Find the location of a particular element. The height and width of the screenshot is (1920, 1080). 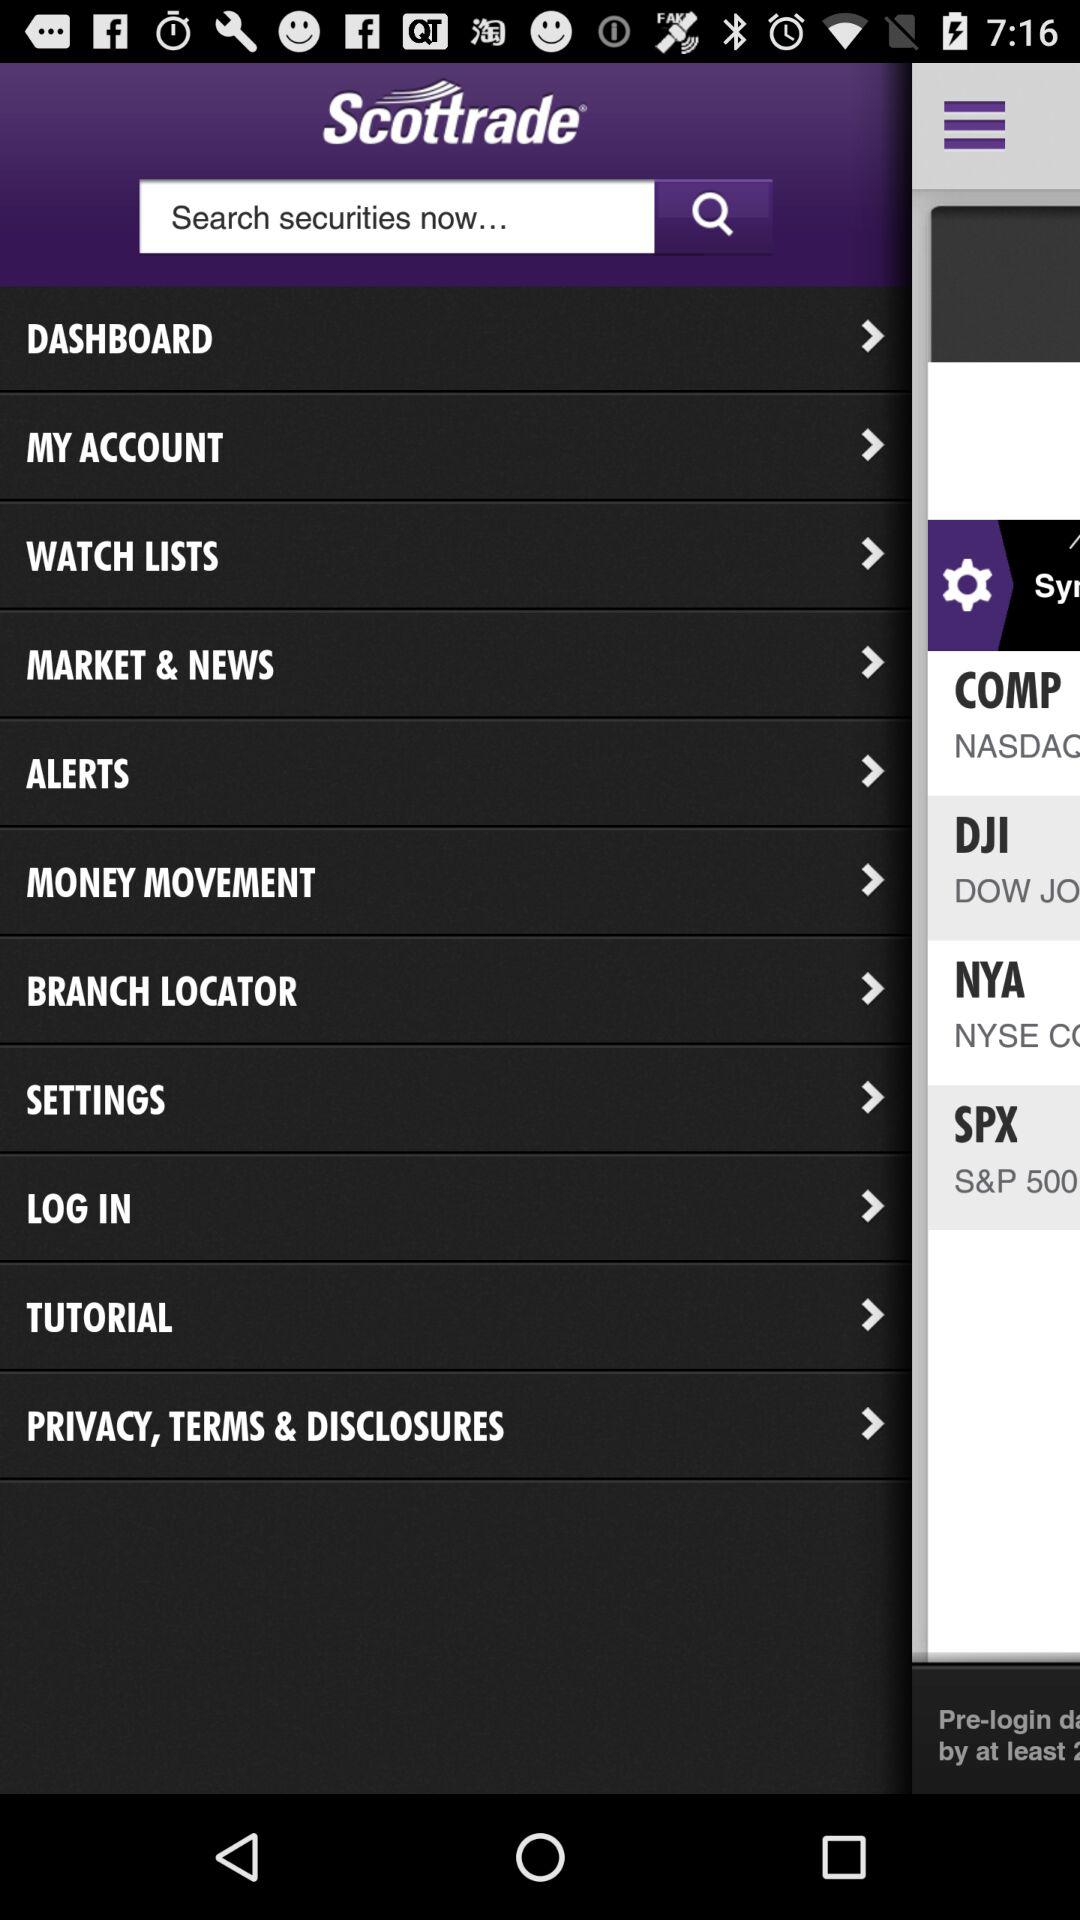

search bar is located at coordinates (456, 217).